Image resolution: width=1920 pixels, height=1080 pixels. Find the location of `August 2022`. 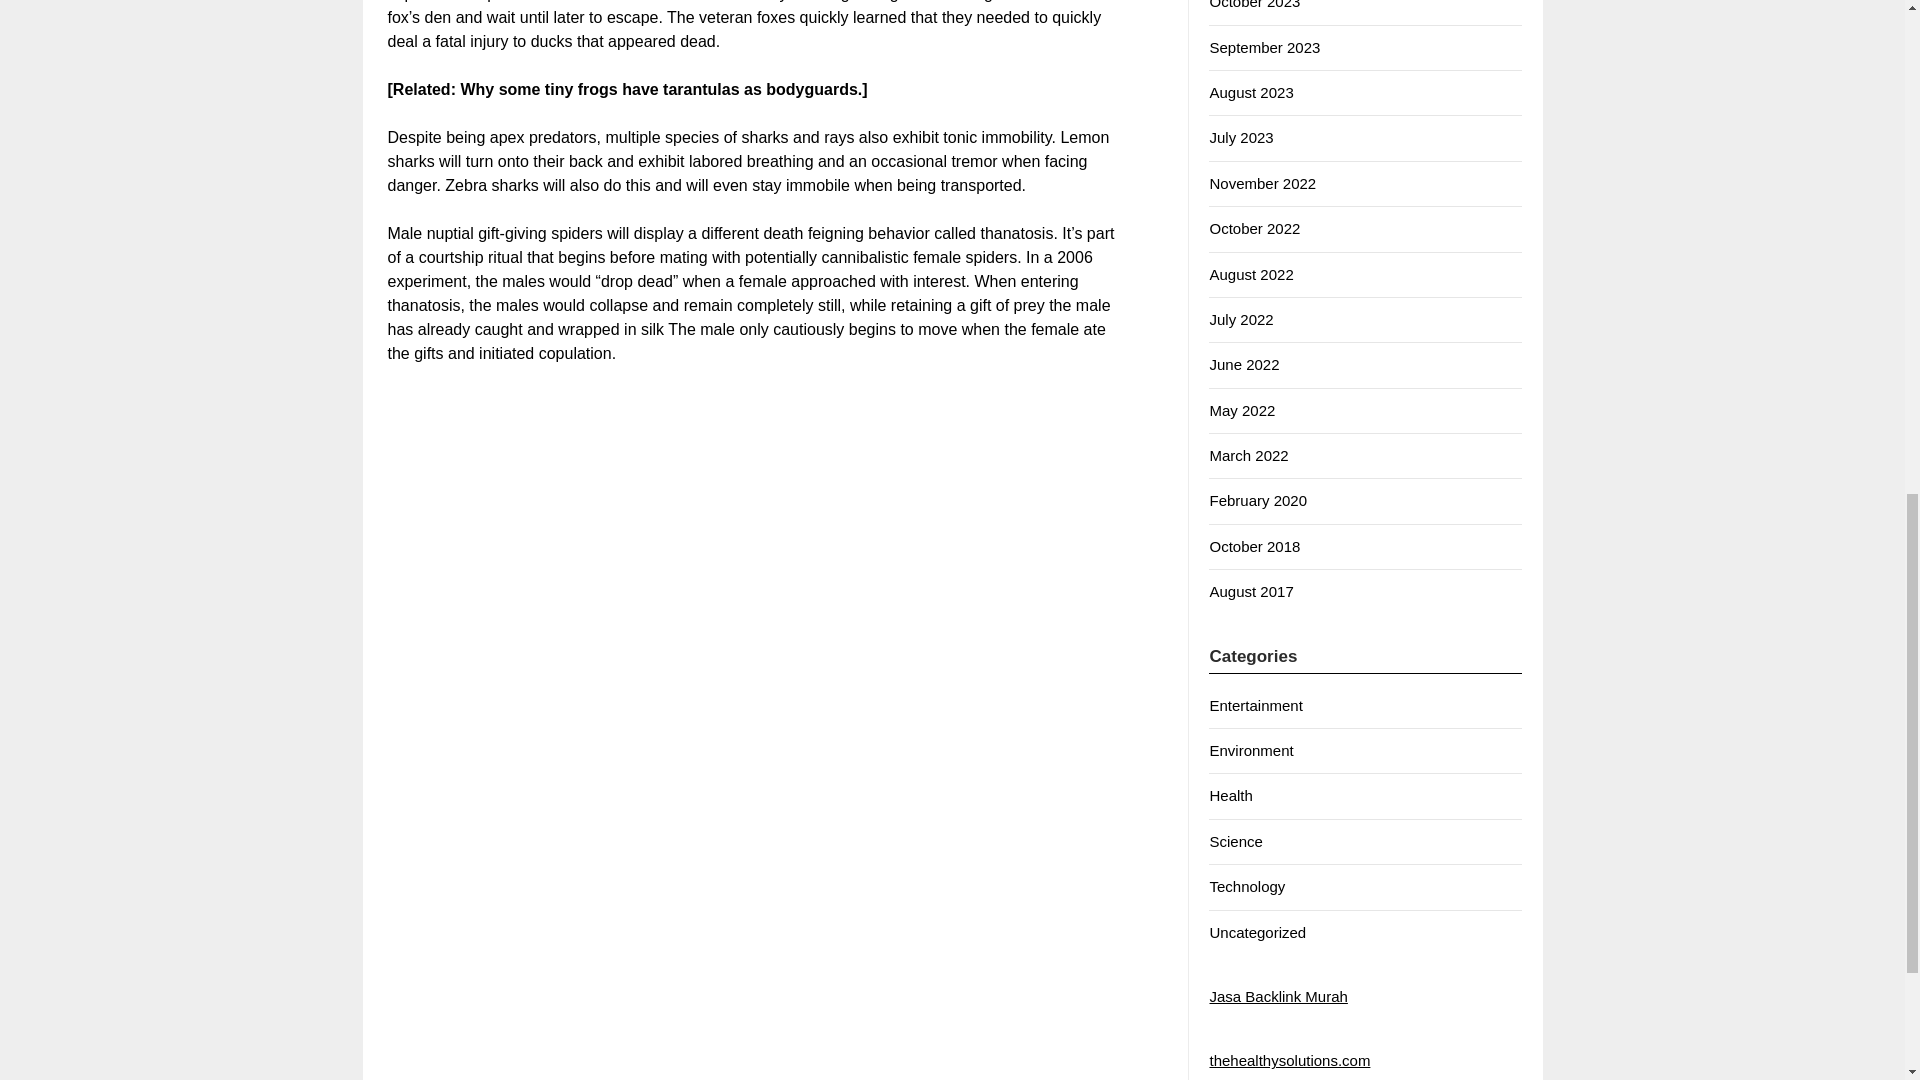

August 2022 is located at coordinates (1250, 274).